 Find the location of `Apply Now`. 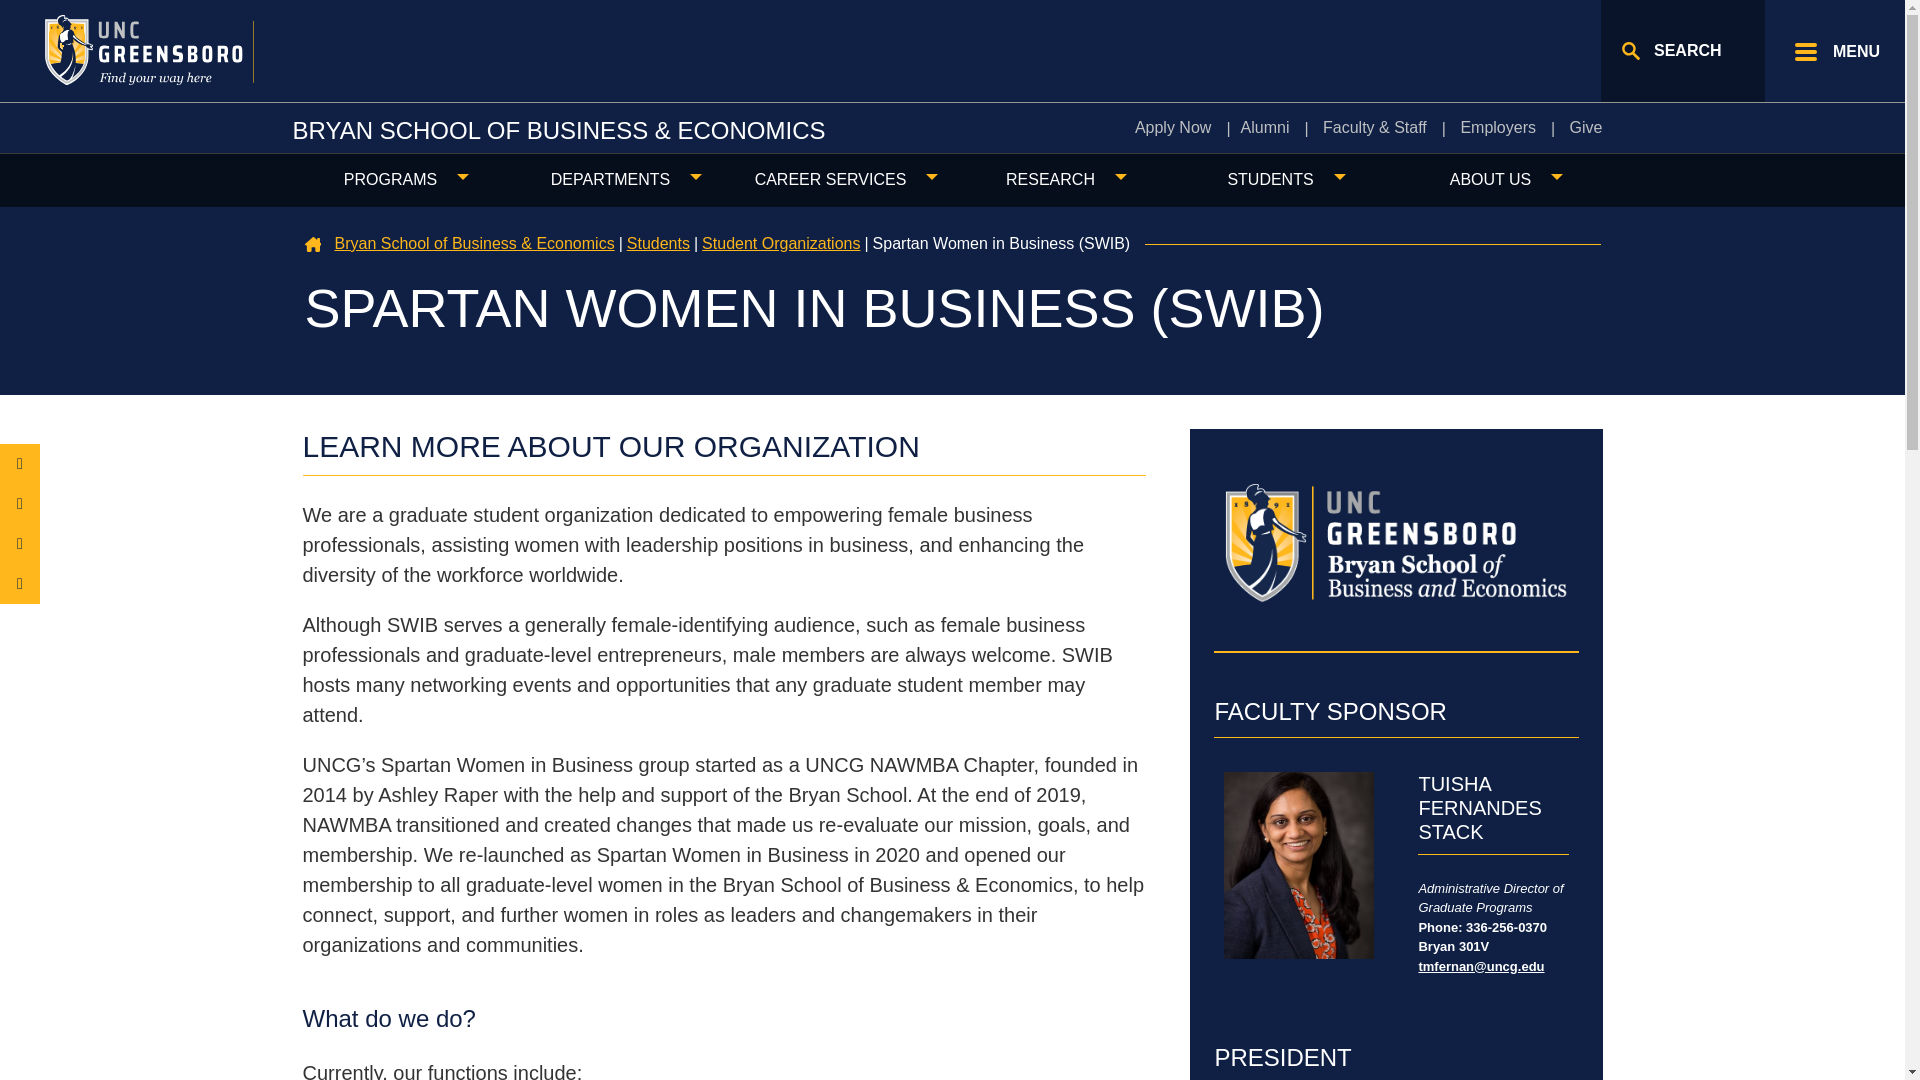

Apply Now is located at coordinates (1173, 128).